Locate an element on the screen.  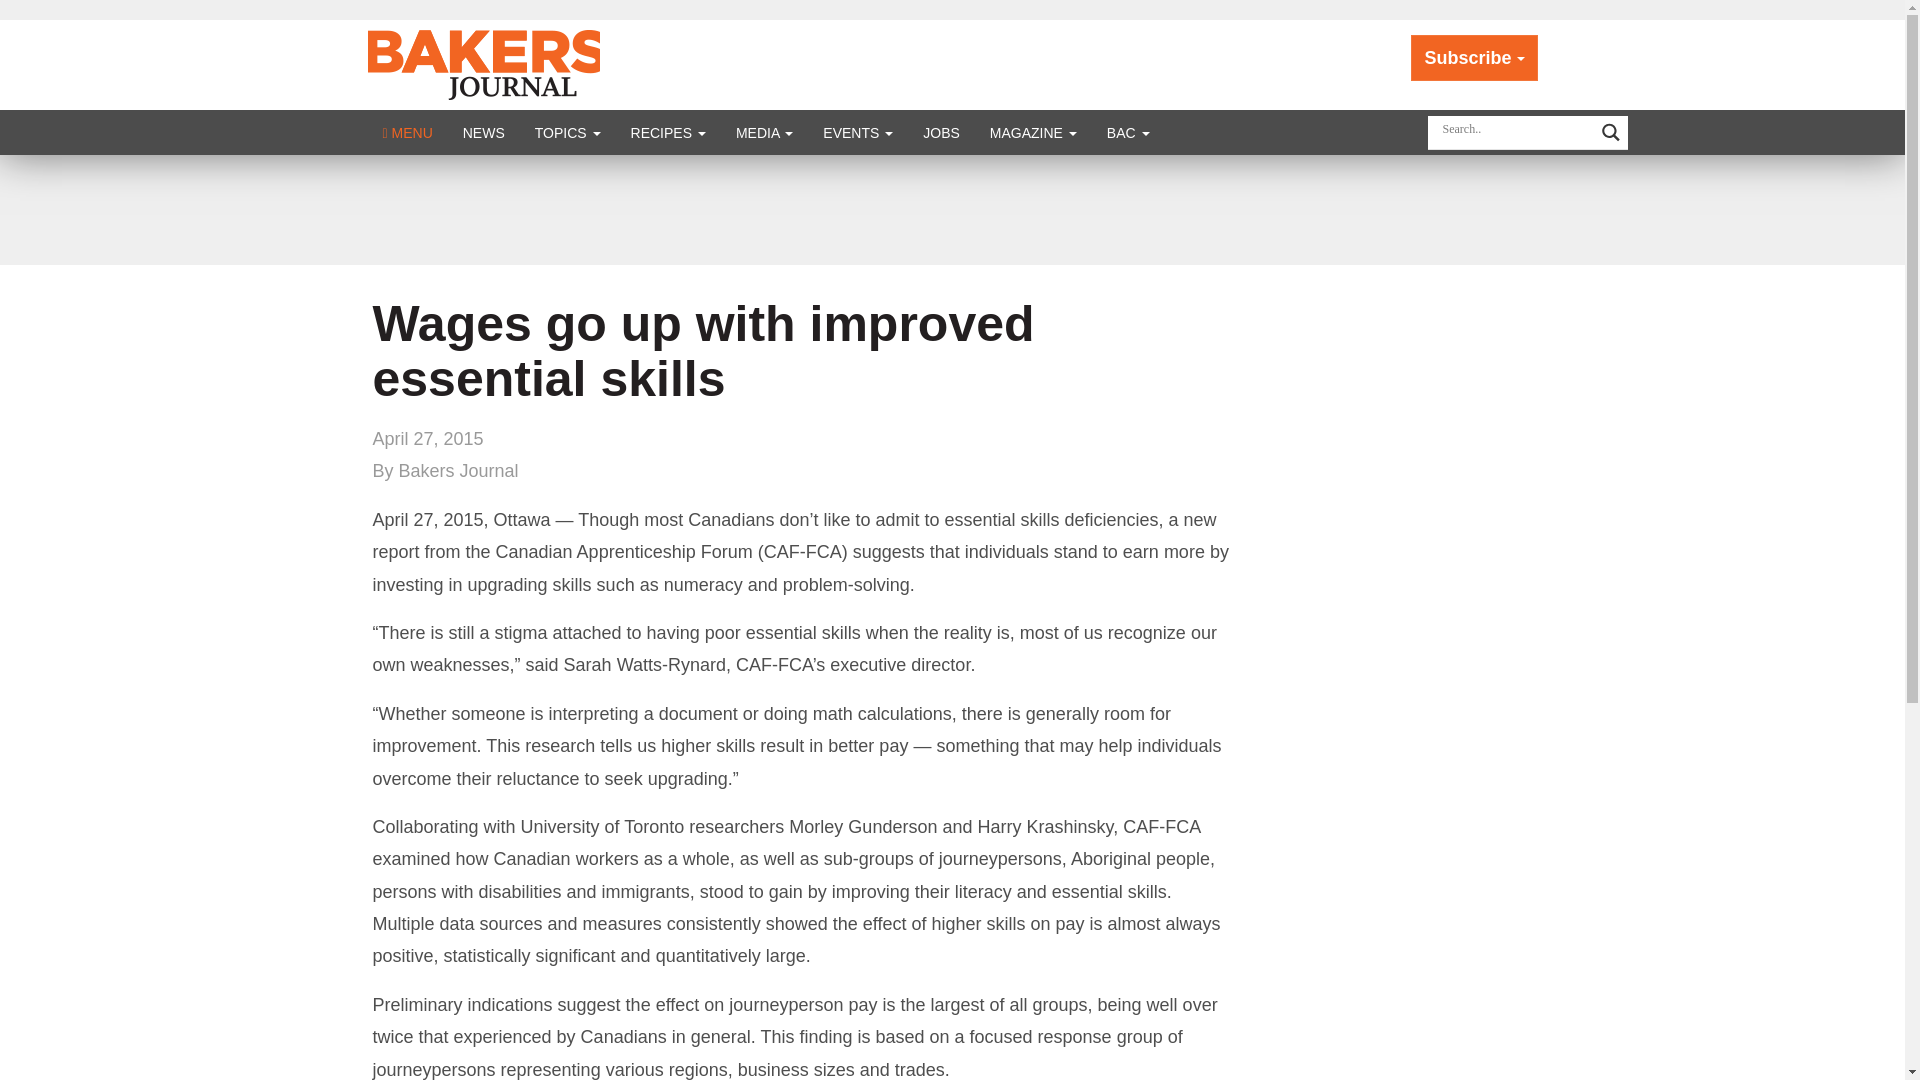
MAGAZINE is located at coordinates (1034, 132).